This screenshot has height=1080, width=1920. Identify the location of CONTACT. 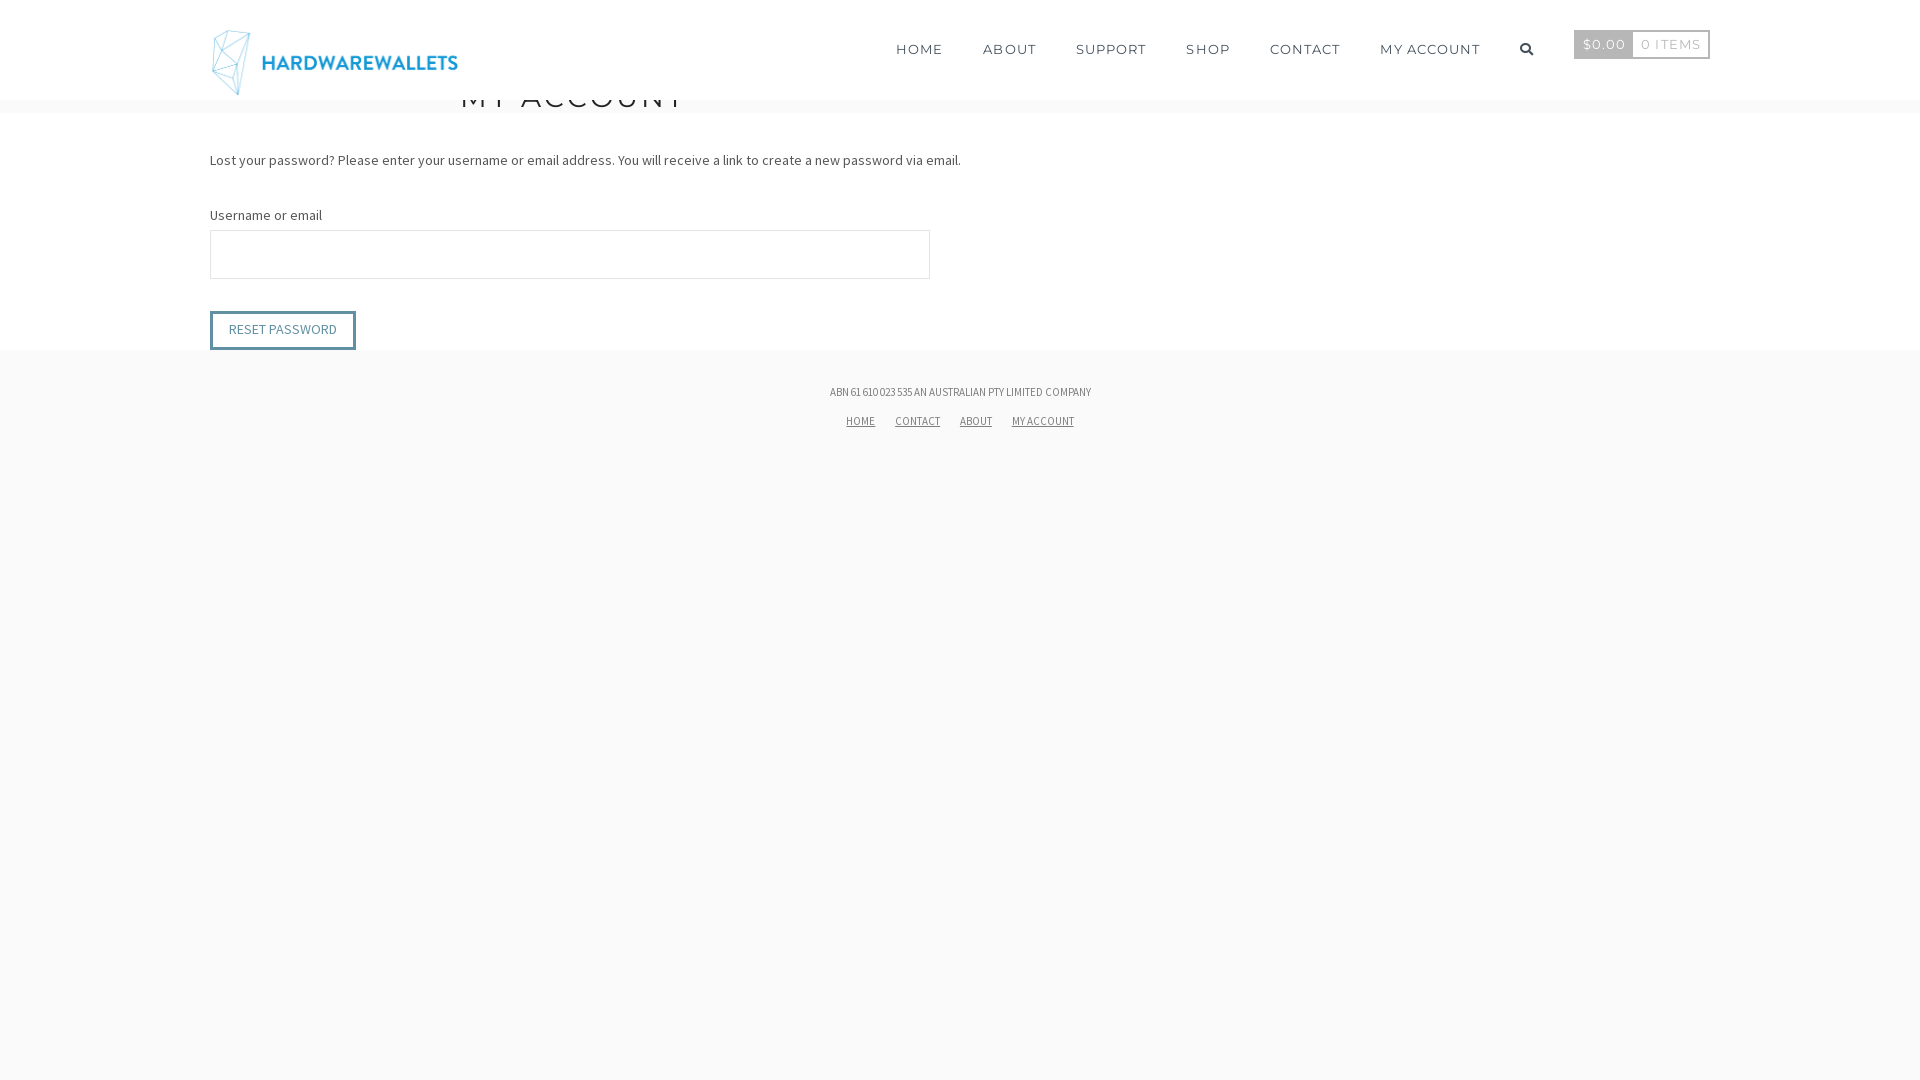
(1306, 40).